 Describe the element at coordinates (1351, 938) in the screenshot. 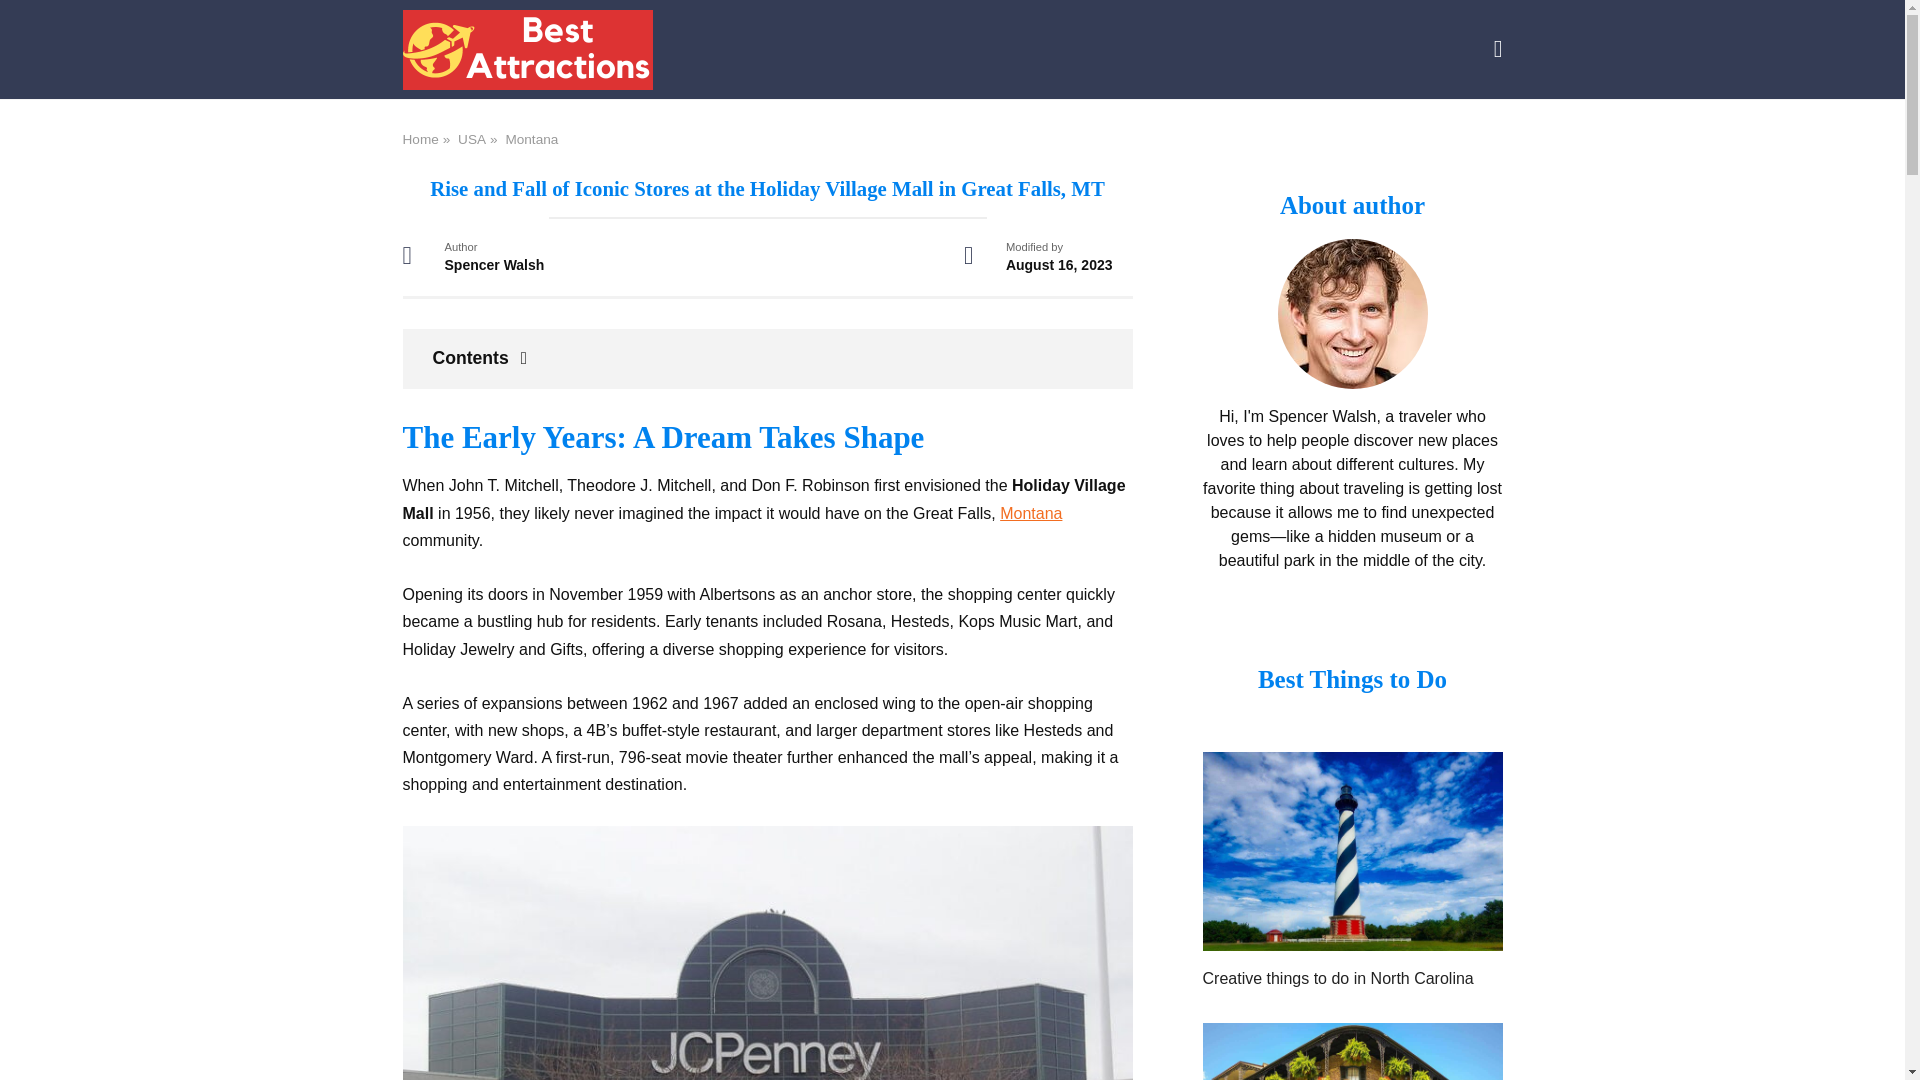

I see `Creative things to do in North Carolina` at that location.